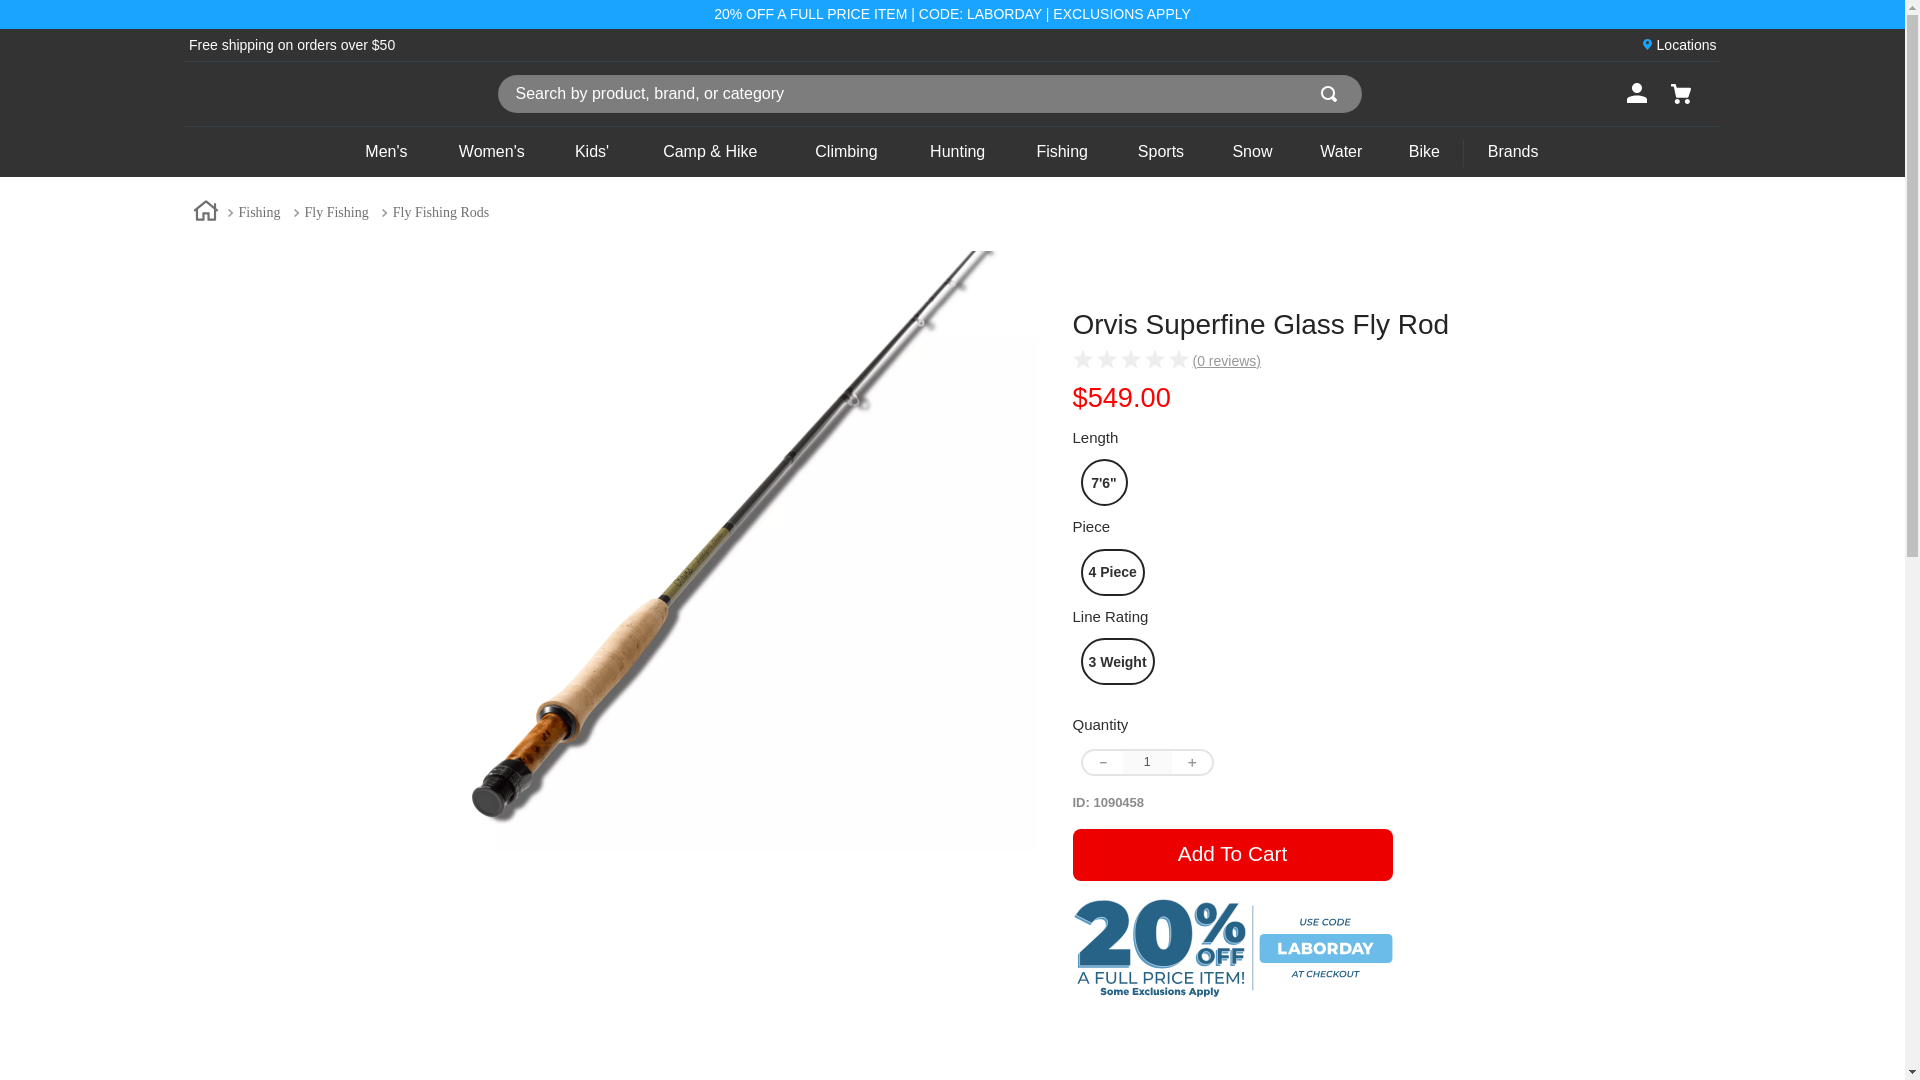 The height and width of the screenshot is (1080, 1920). What do you see at coordinates (1146, 762) in the screenshot?
I see `1` at bounding box center [1146, 762].